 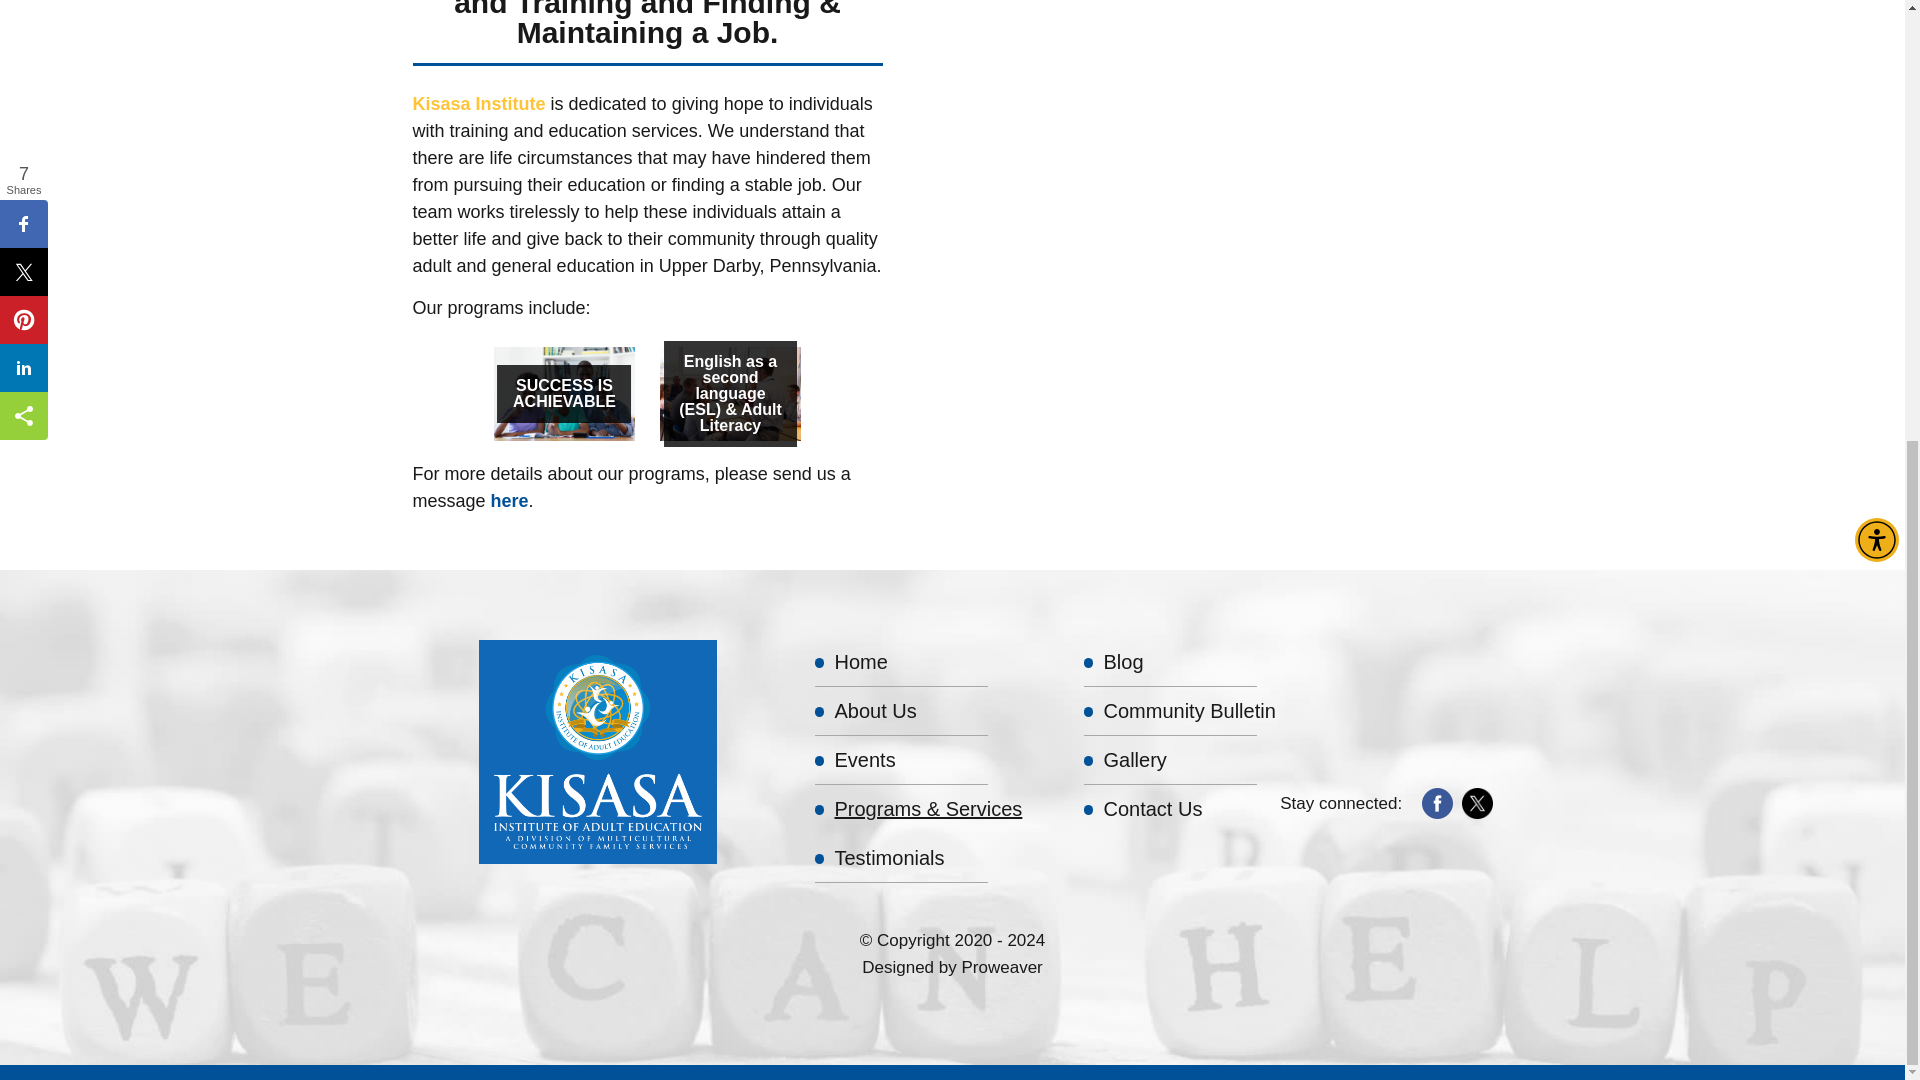 What do you see at coordinates (564, 393) in the screenshot?
I see `SUCCESS IS ACHIEVABLE` at bounding box center [564, 393].